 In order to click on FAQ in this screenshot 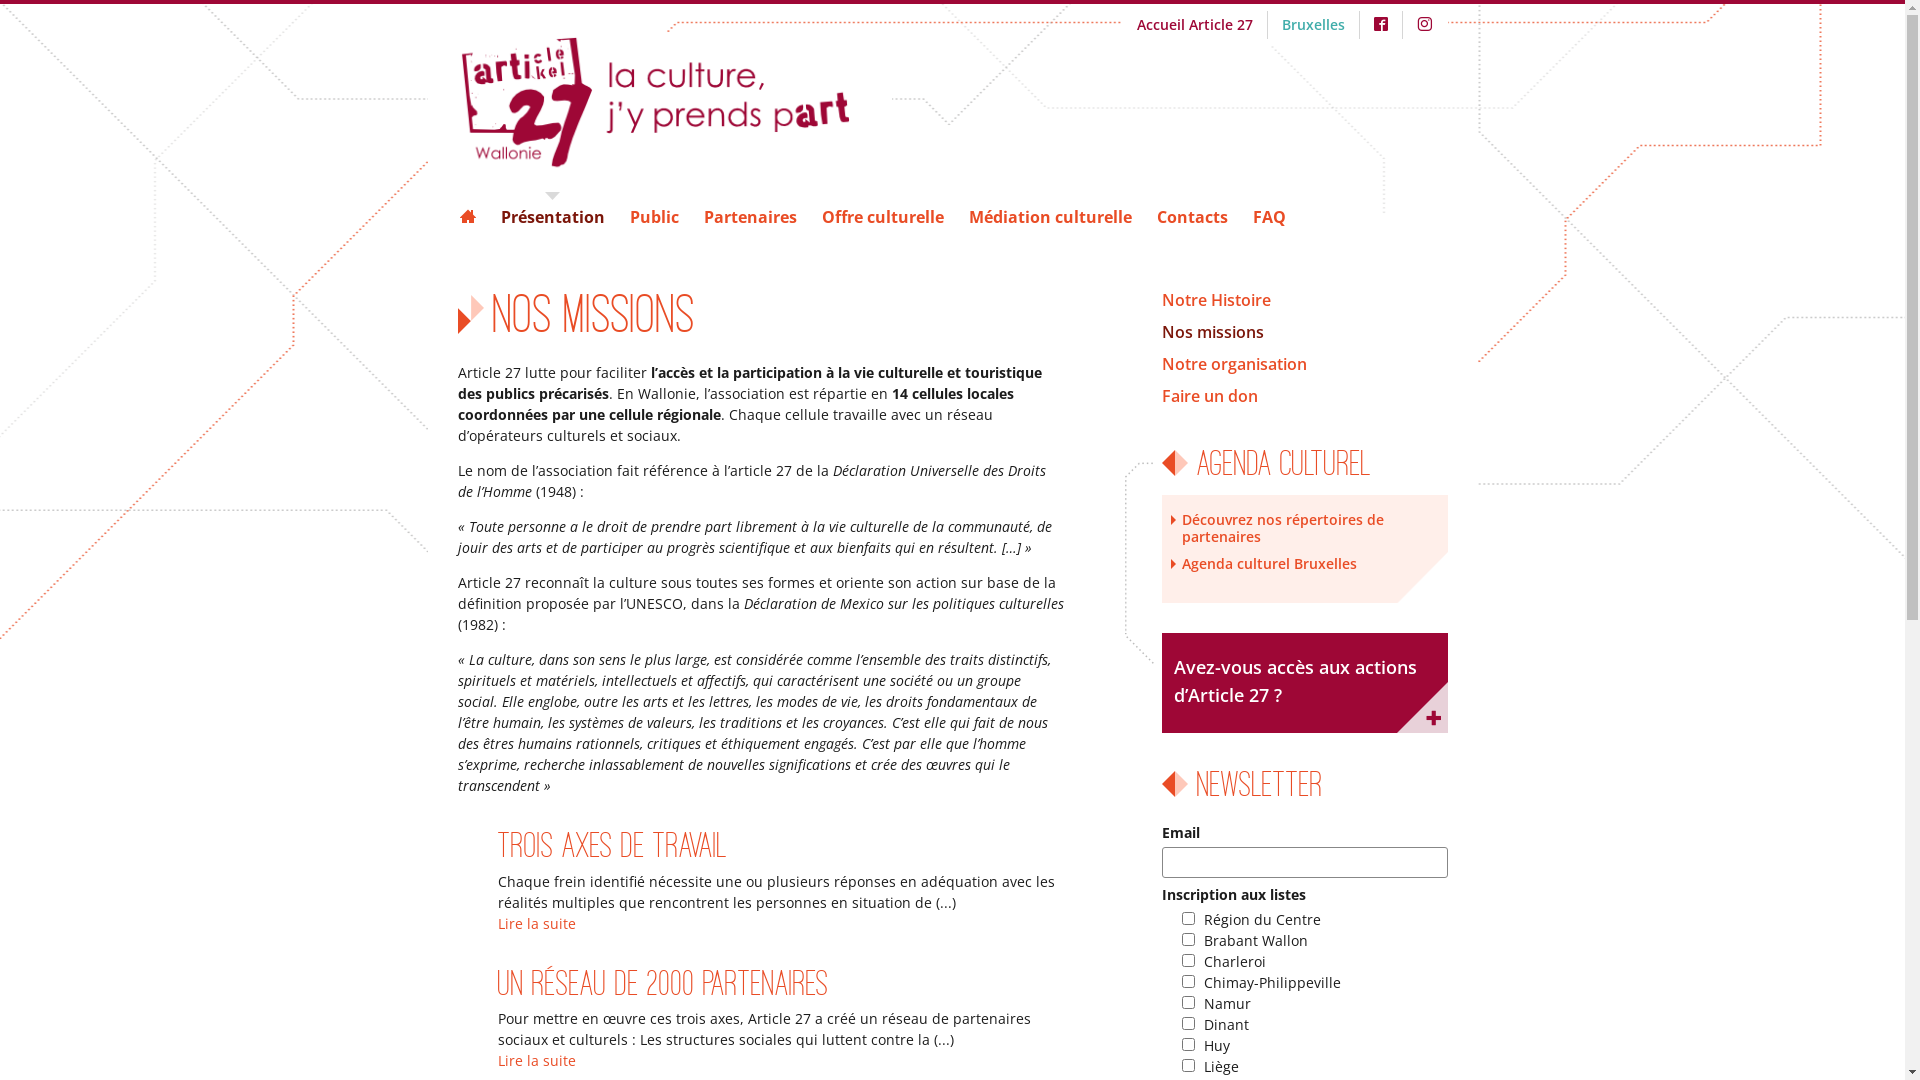, I will do `click(1268, 217)`.